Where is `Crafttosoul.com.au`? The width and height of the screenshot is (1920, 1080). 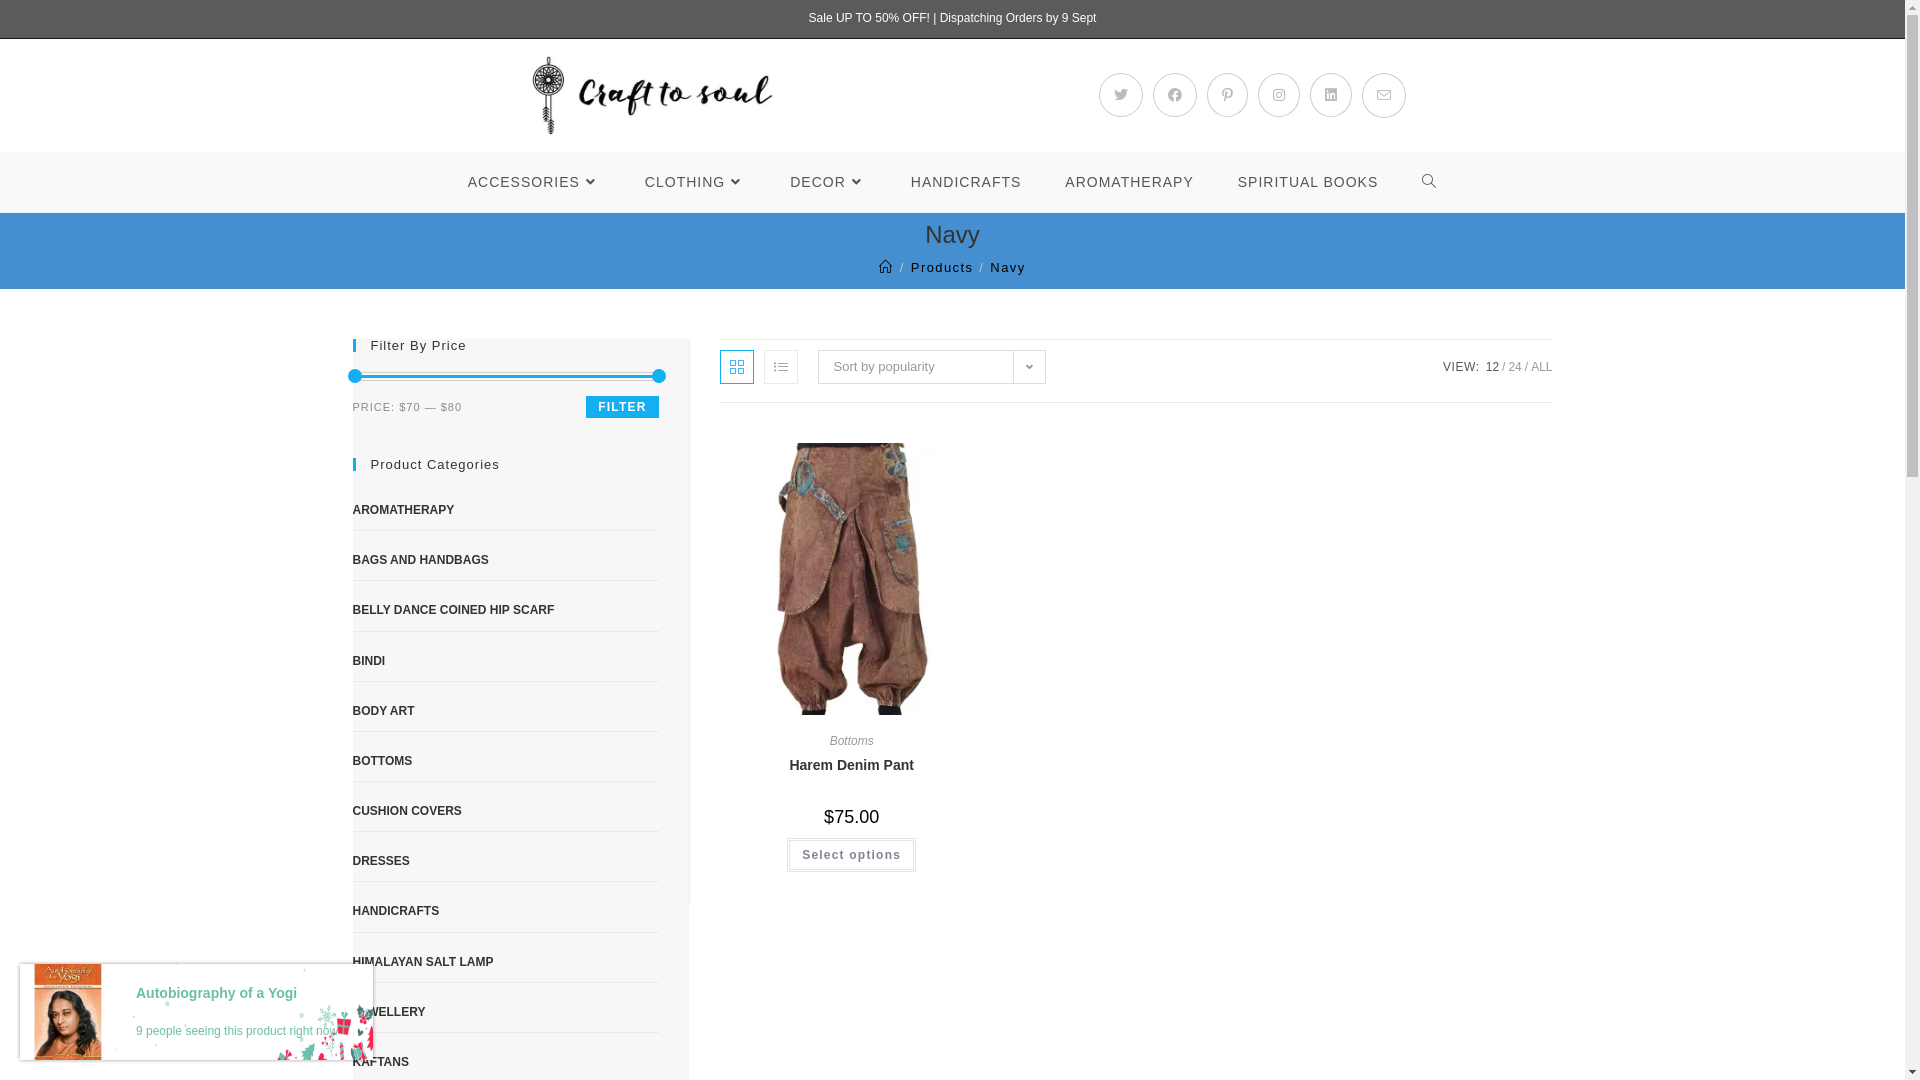
Crafttosoul.com.au is located at coordinates (481, 995).